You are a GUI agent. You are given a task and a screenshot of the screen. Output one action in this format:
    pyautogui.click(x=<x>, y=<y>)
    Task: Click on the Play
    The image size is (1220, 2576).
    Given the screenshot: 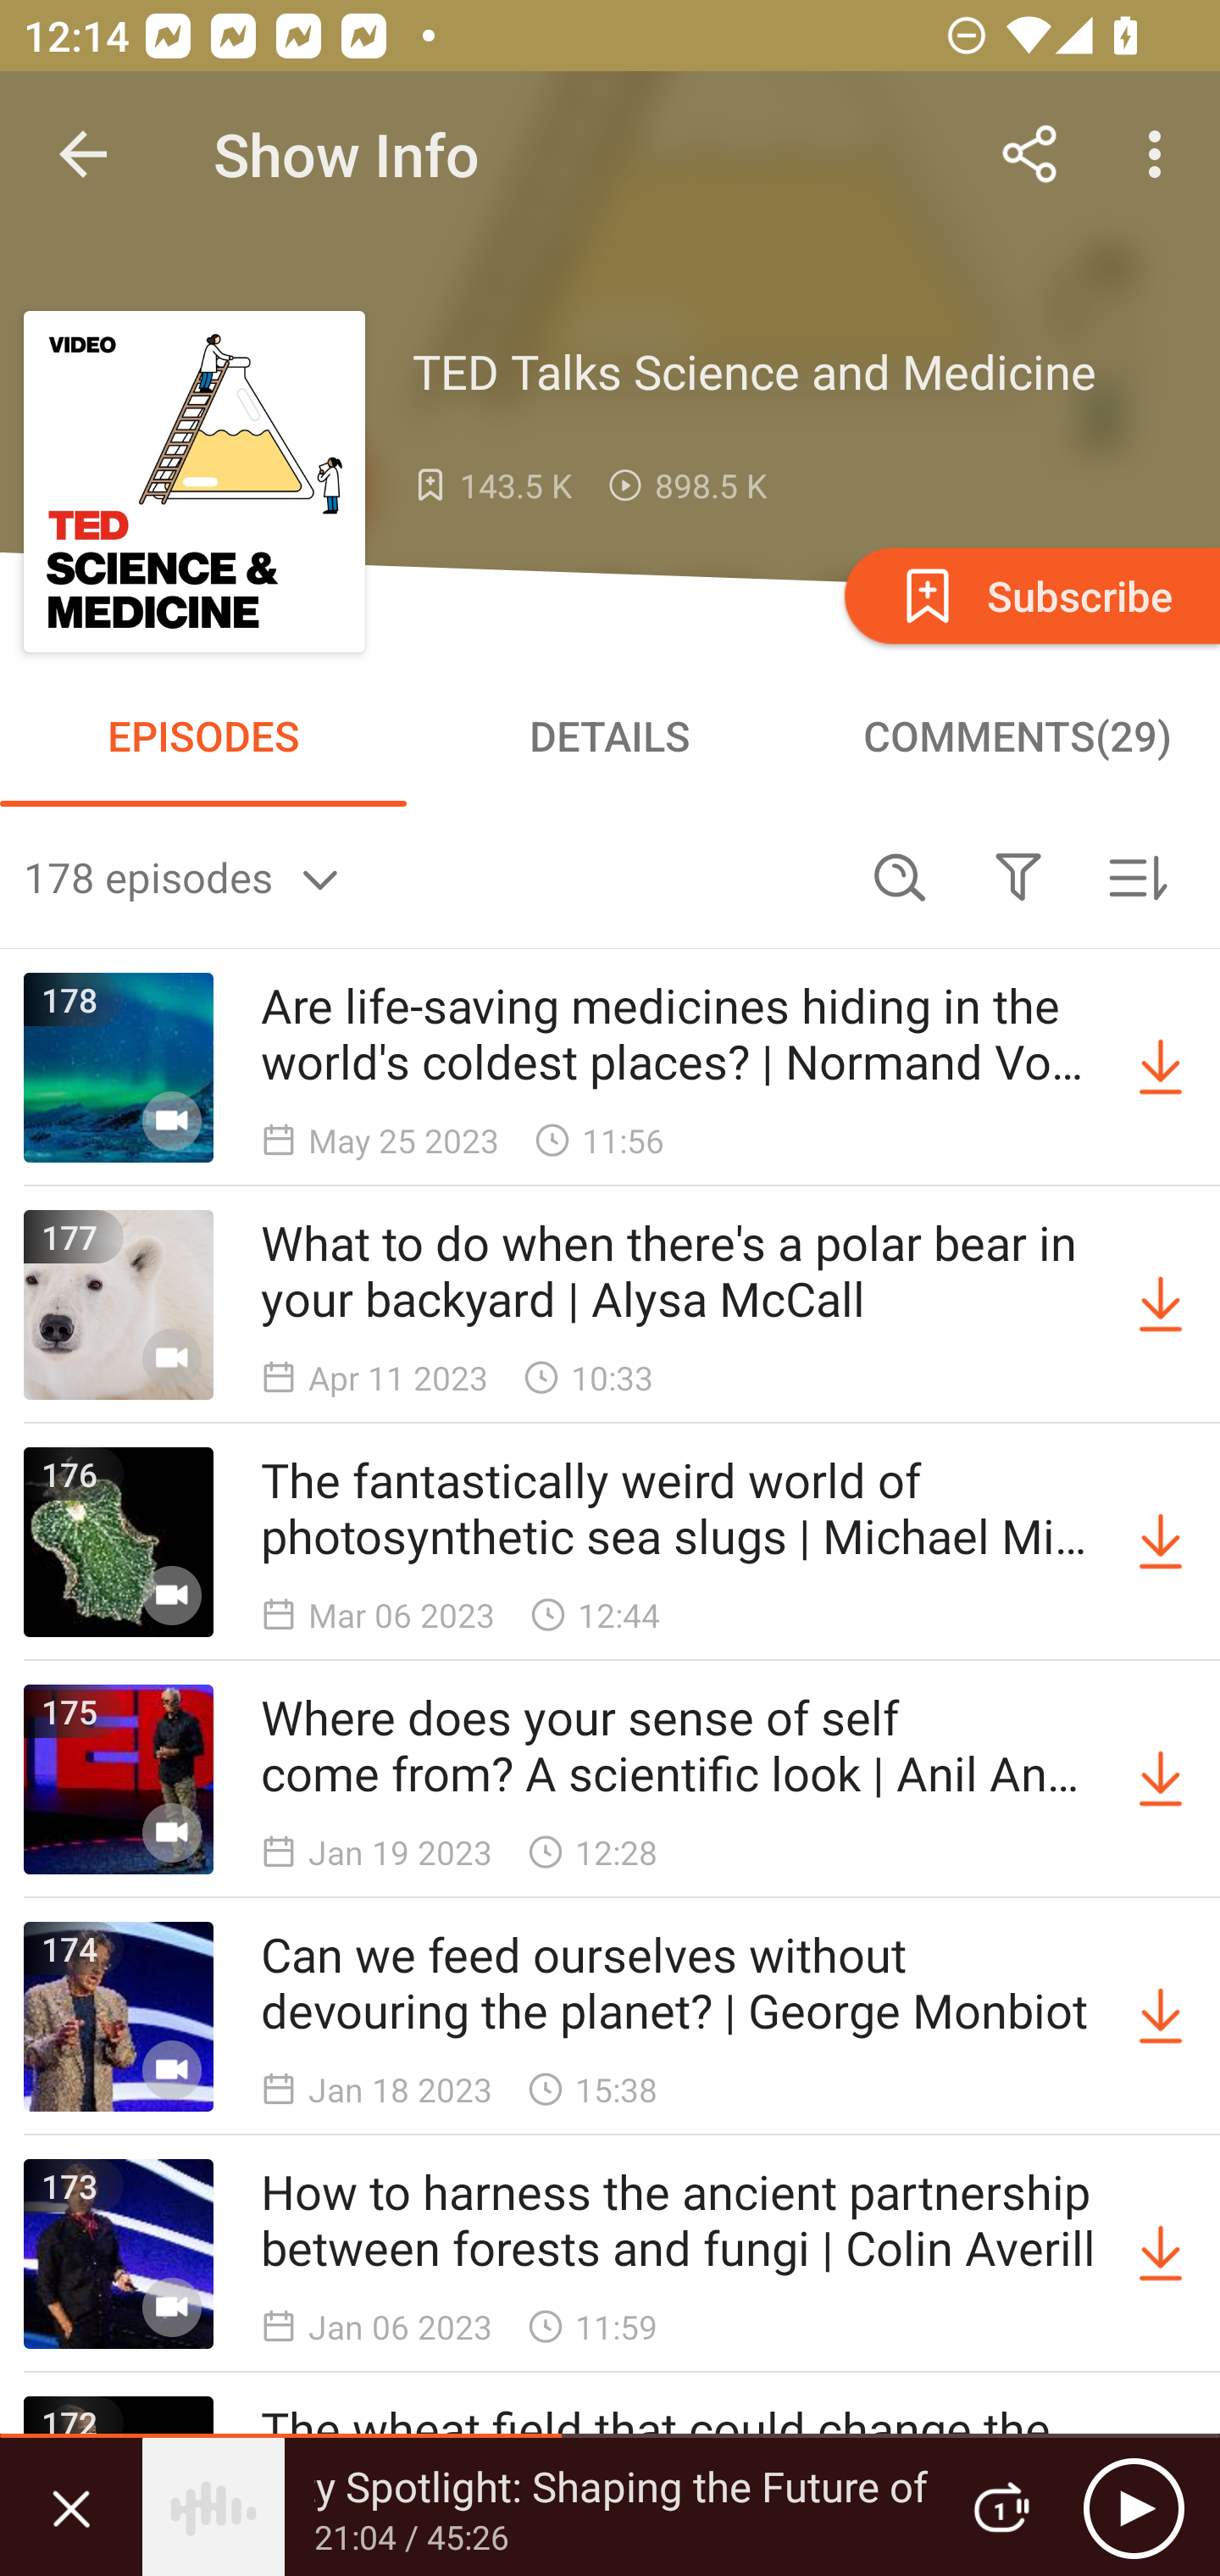 What is the action you would take?
    pyautogui.click(x=1134, y=2507)
    